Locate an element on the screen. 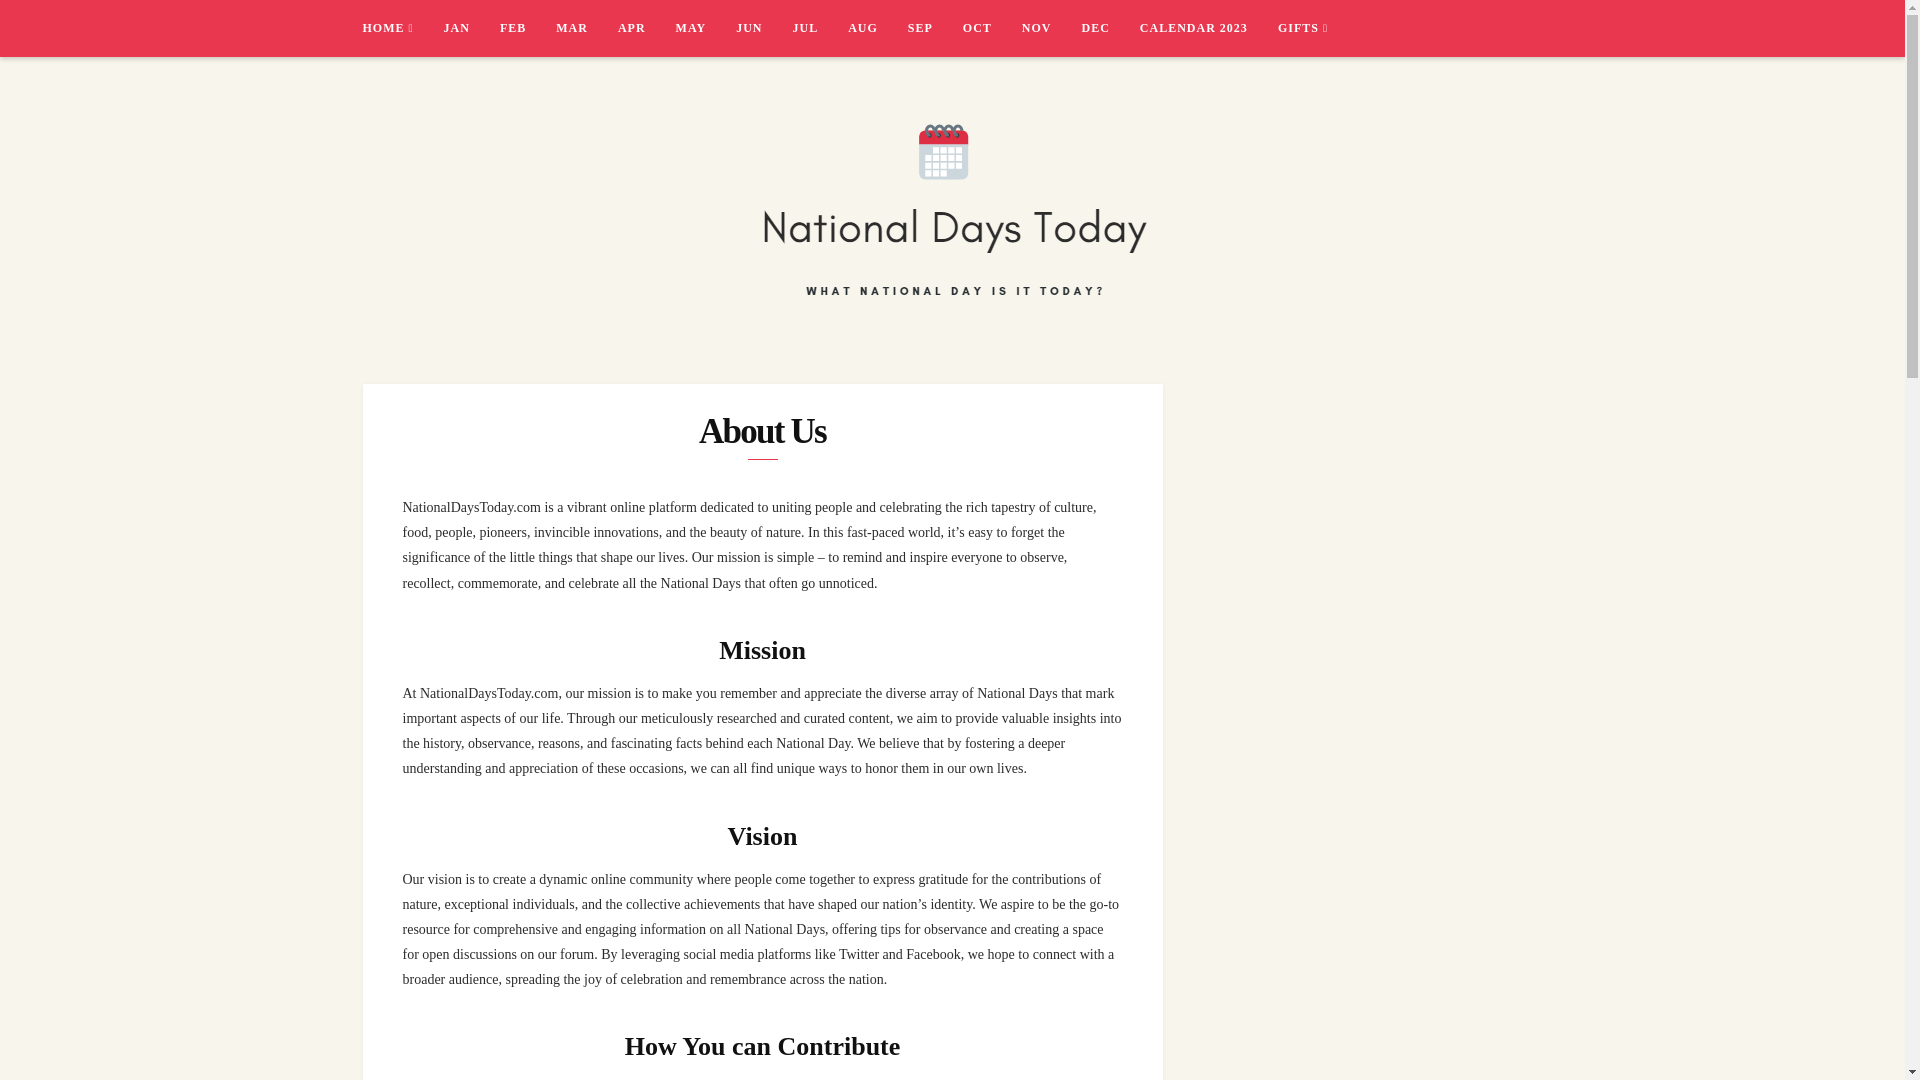 Image resolution: width=1920 pixels, height=1080 pixels. APR is located at coordinates (646, 28).